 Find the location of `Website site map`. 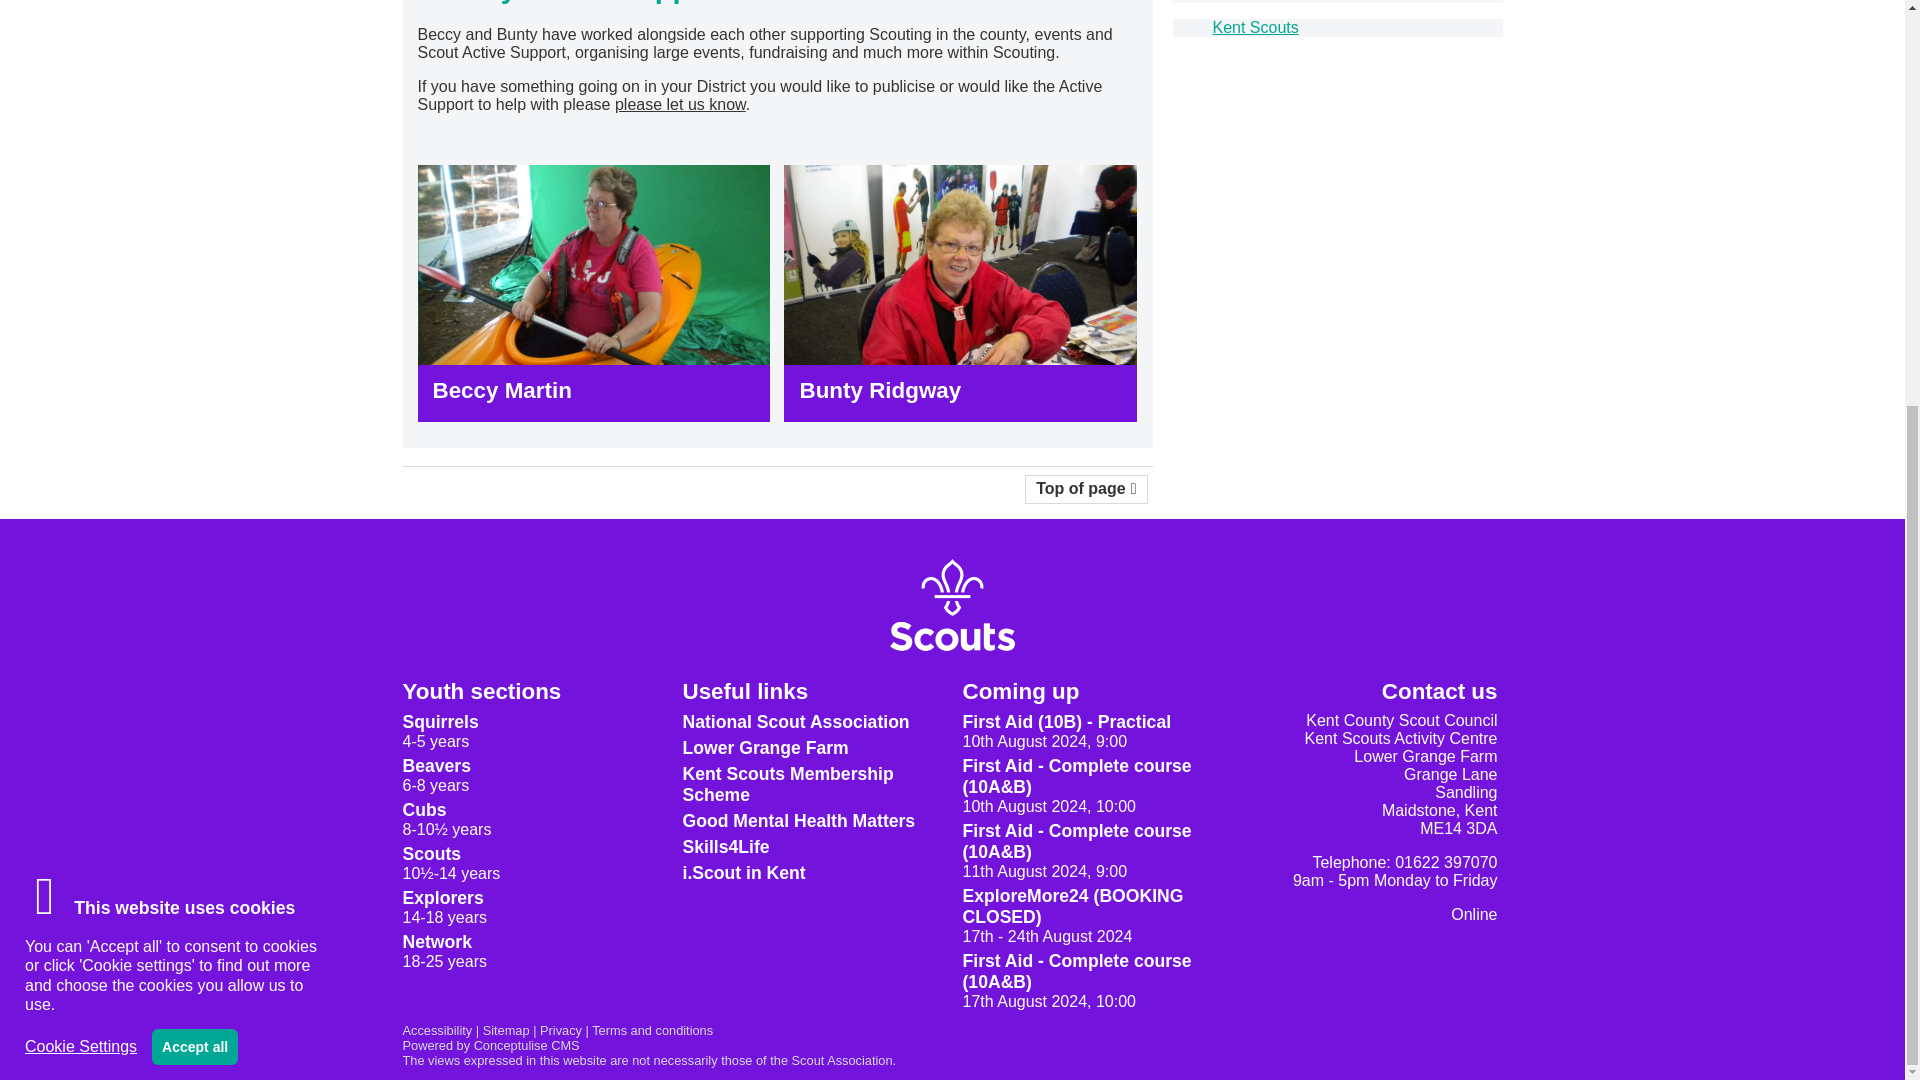

Website site map is located at coordinates (506, 1030).